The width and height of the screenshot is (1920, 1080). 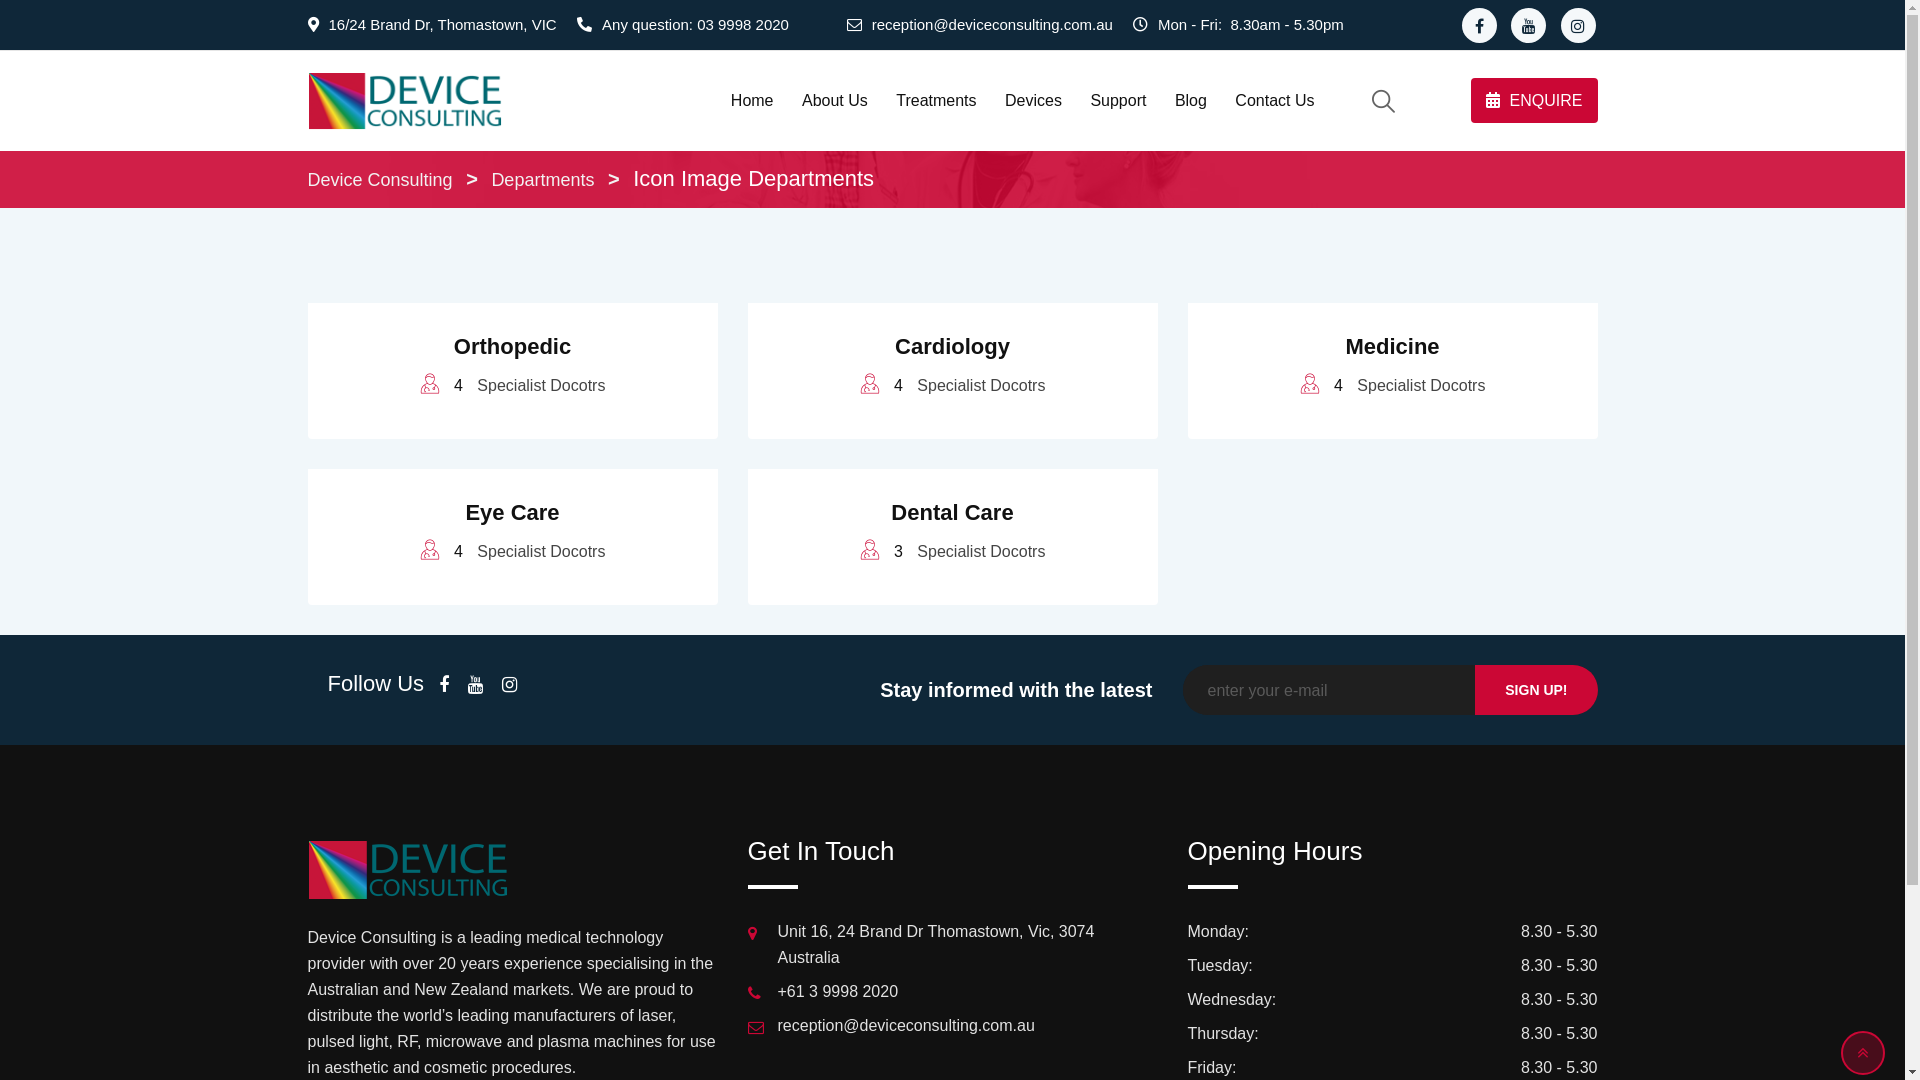 I want to click on reception@deviceconsulting.com.au, so click(x=906, y=1026).